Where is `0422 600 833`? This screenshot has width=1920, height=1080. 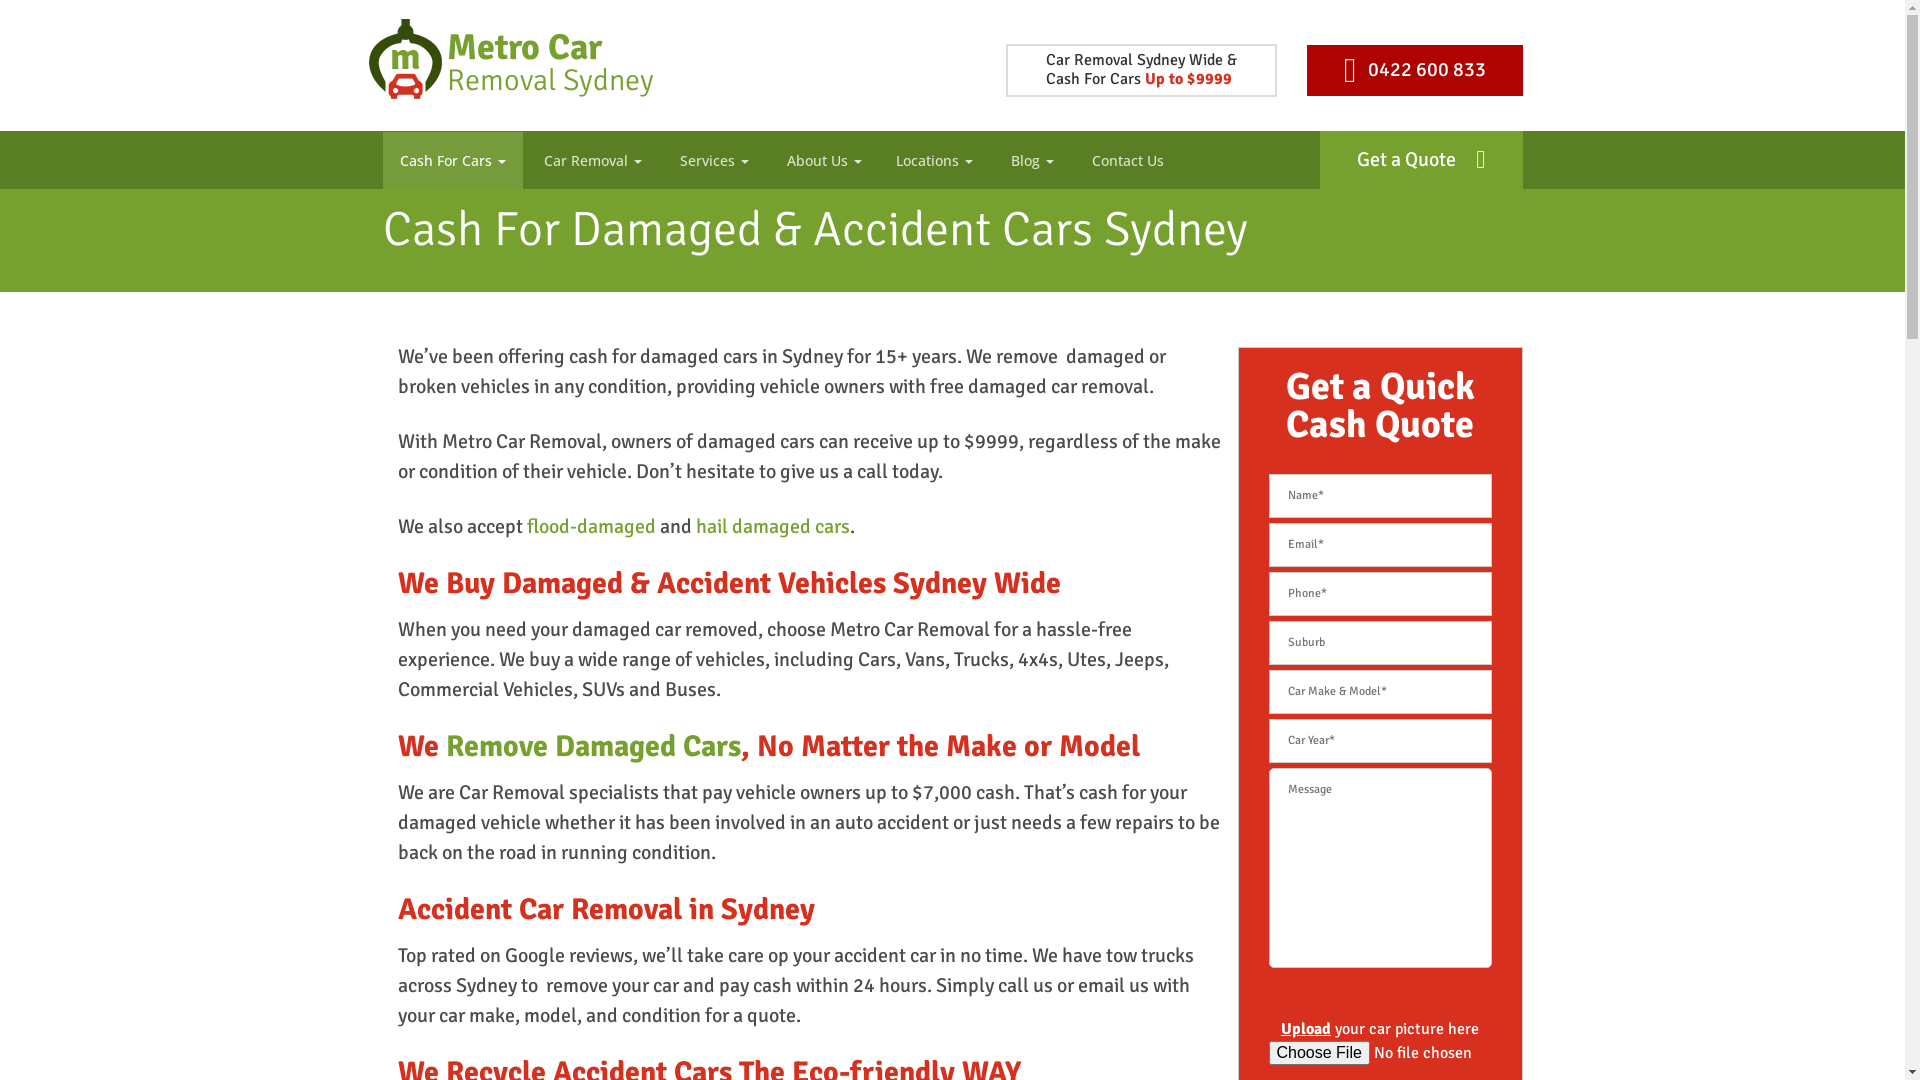 0422 600 833 is located at coordinates (1414, 70).